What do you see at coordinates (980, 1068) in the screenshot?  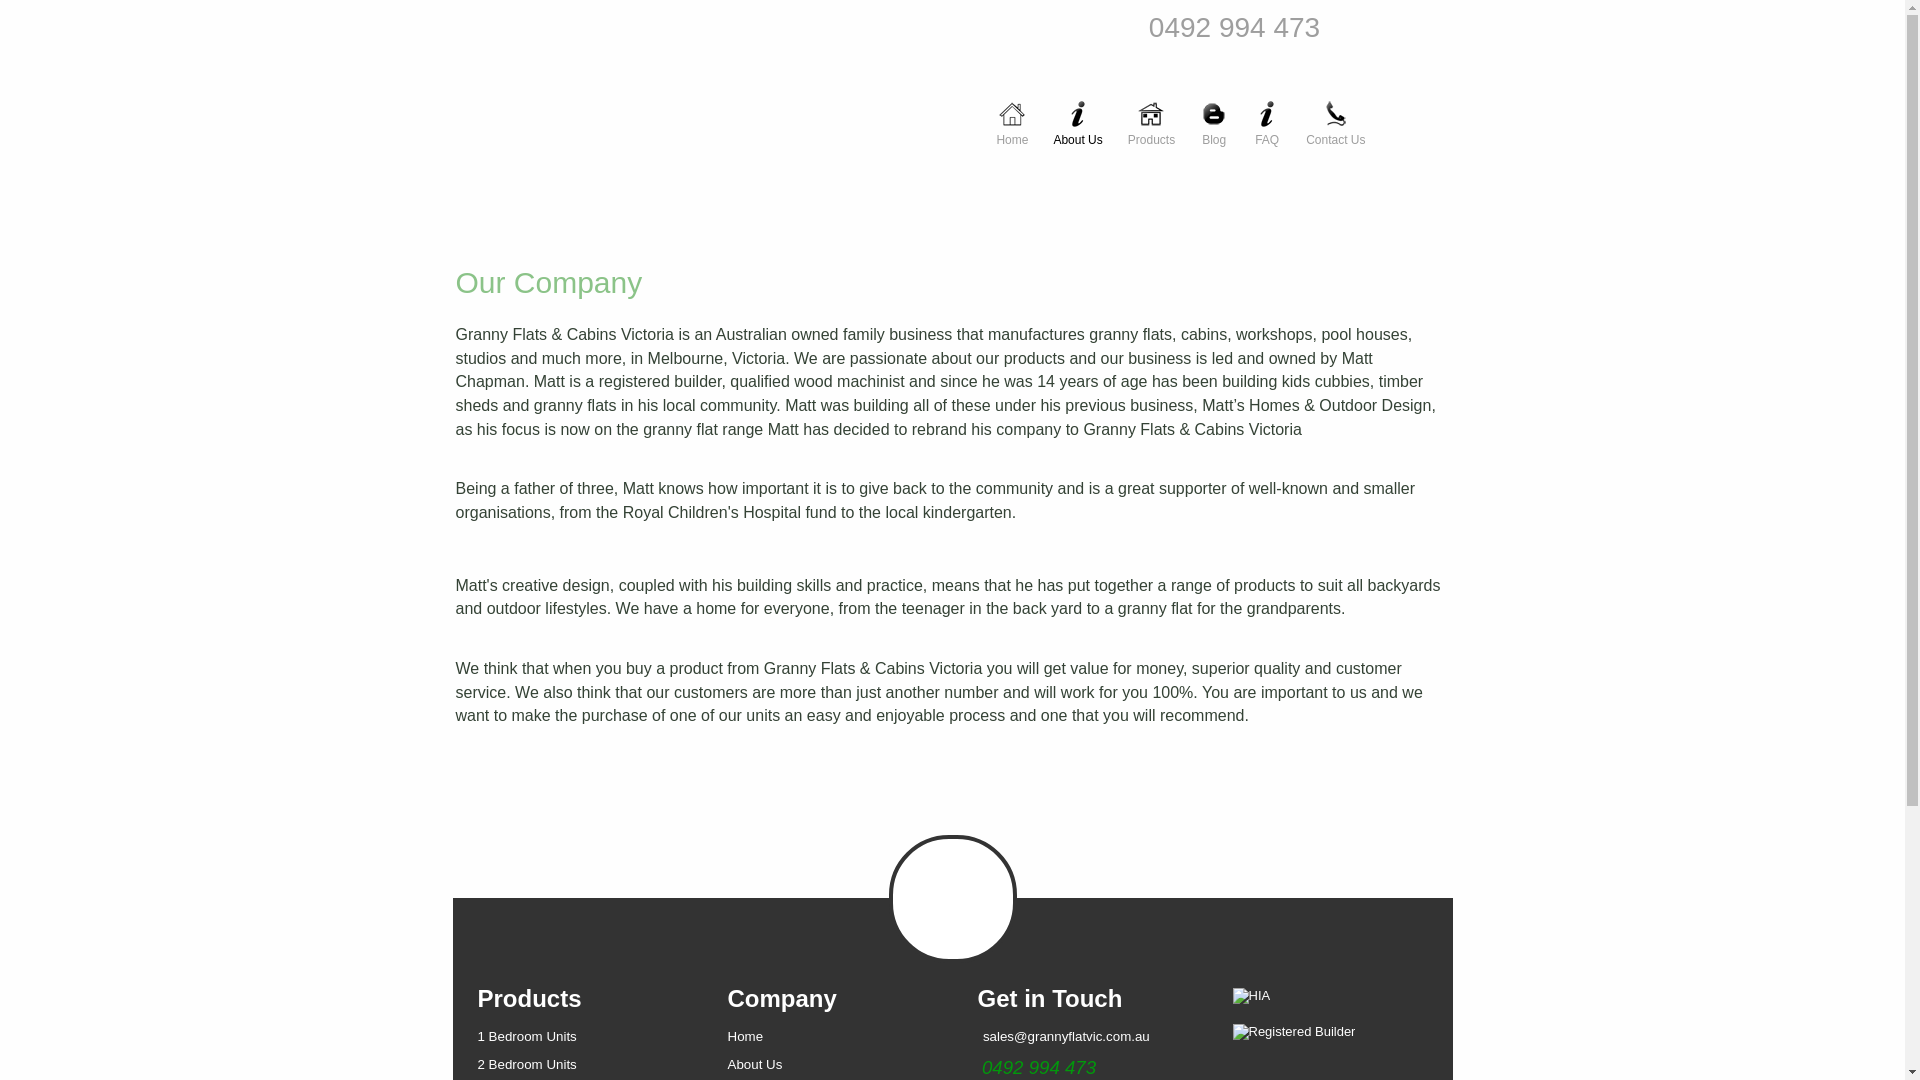 I see `Call us` at bounding box center [980, 1068].